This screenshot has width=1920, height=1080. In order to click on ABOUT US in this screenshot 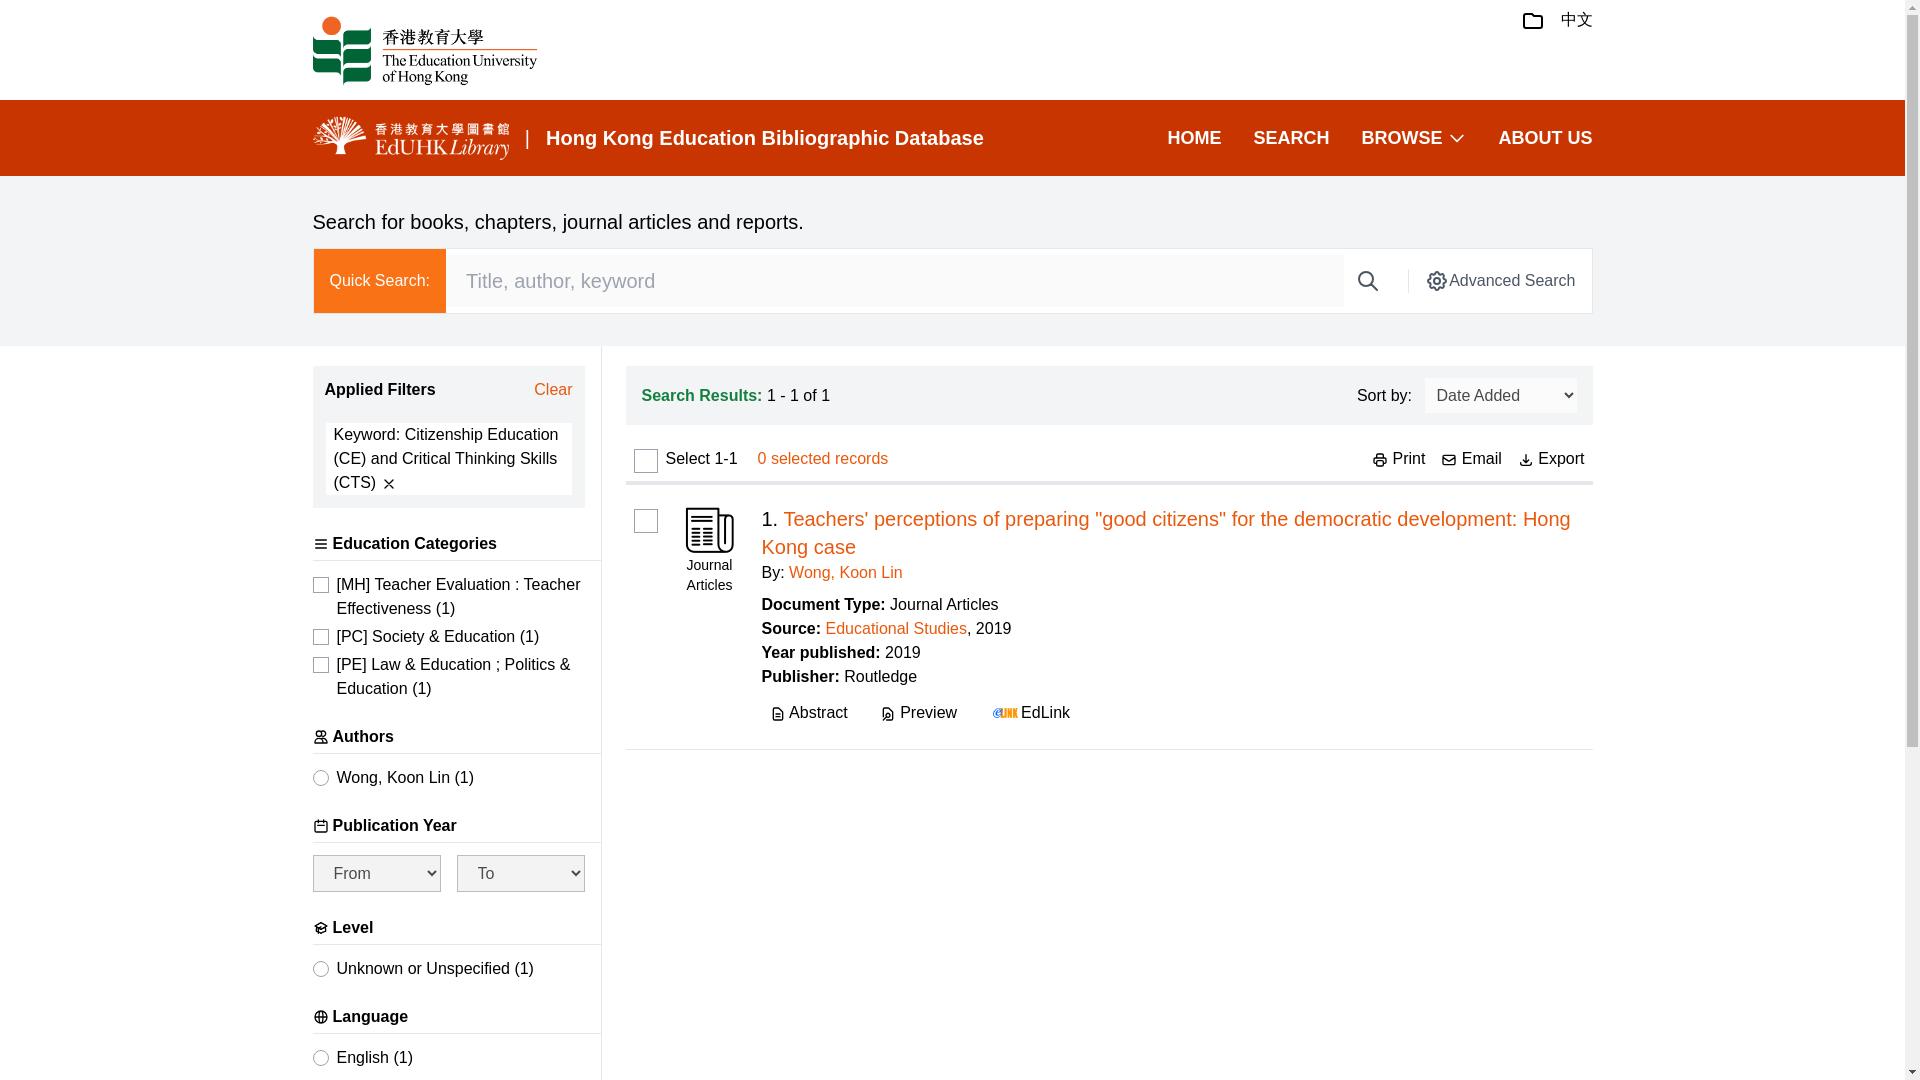, I will do `click(1544, 138)`.